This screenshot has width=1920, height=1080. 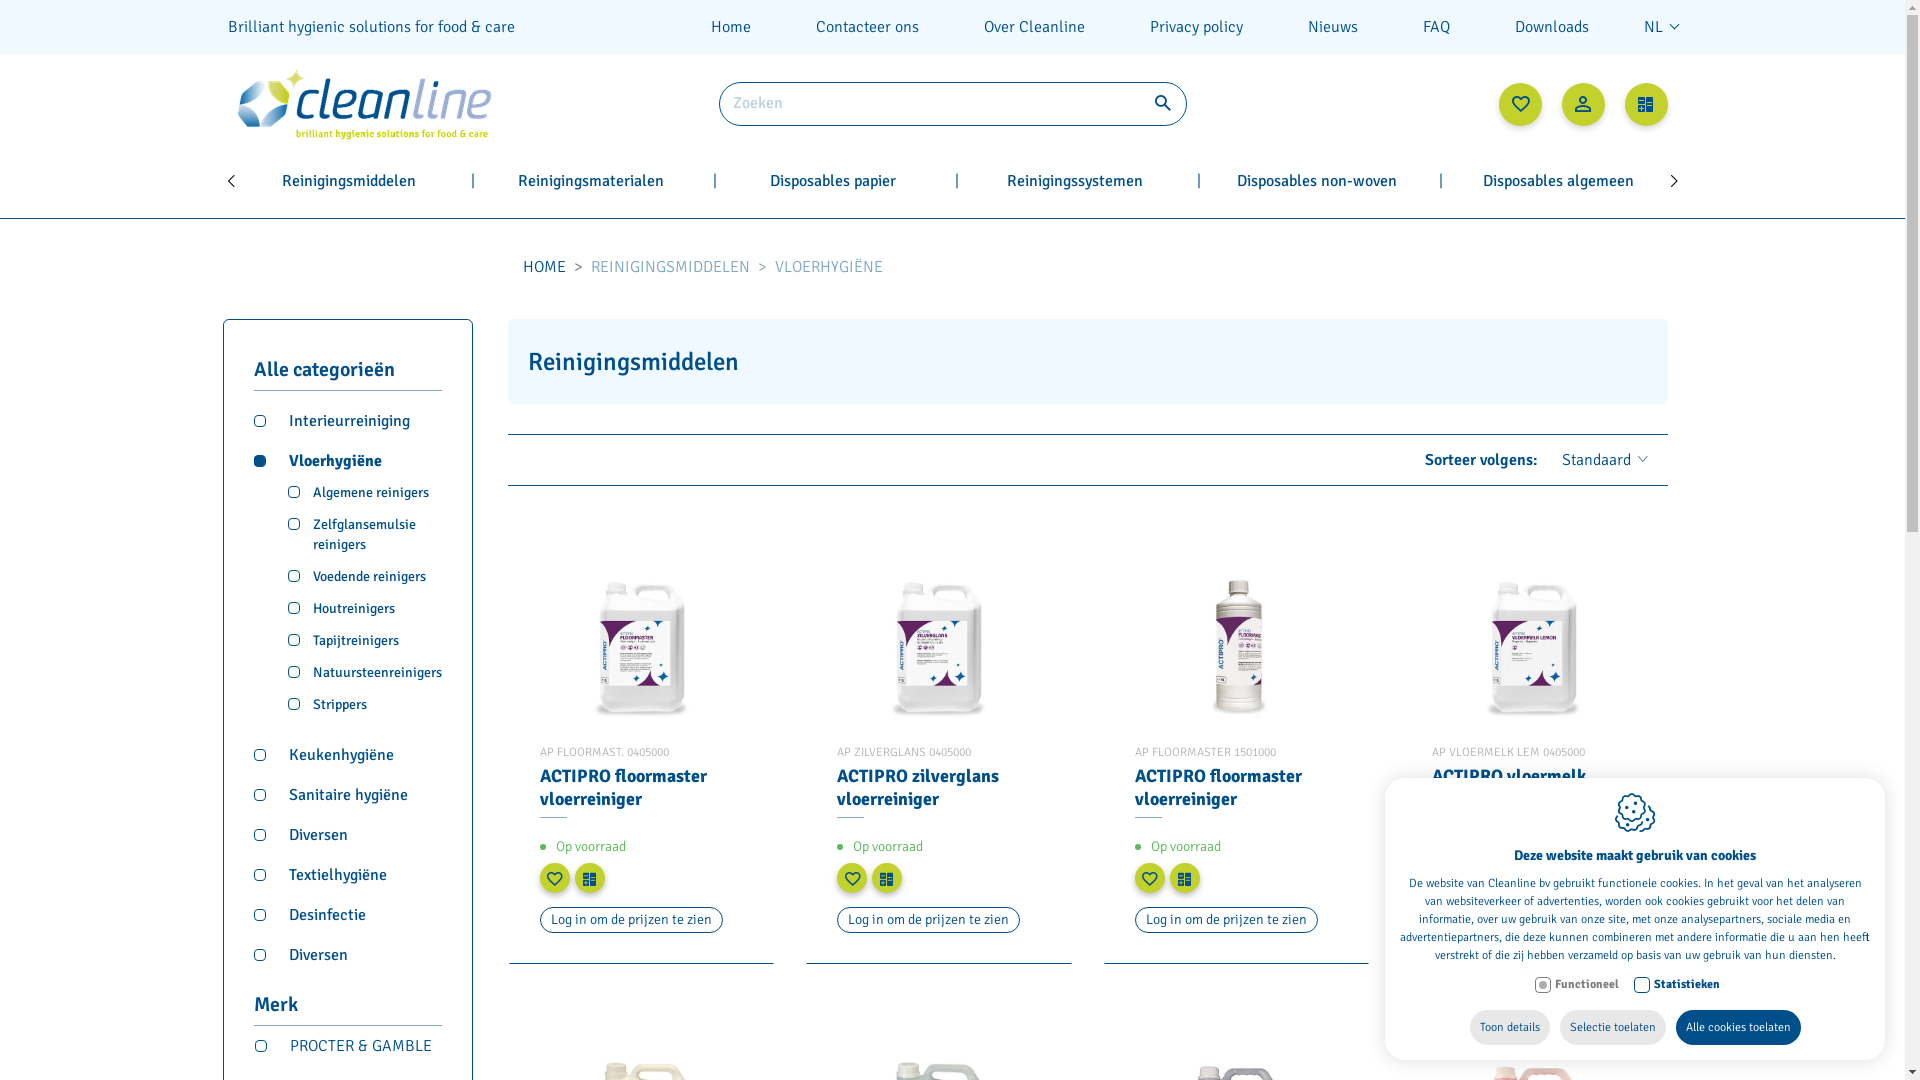 I want to click on Desinfectie, so click(x=348, y=905).